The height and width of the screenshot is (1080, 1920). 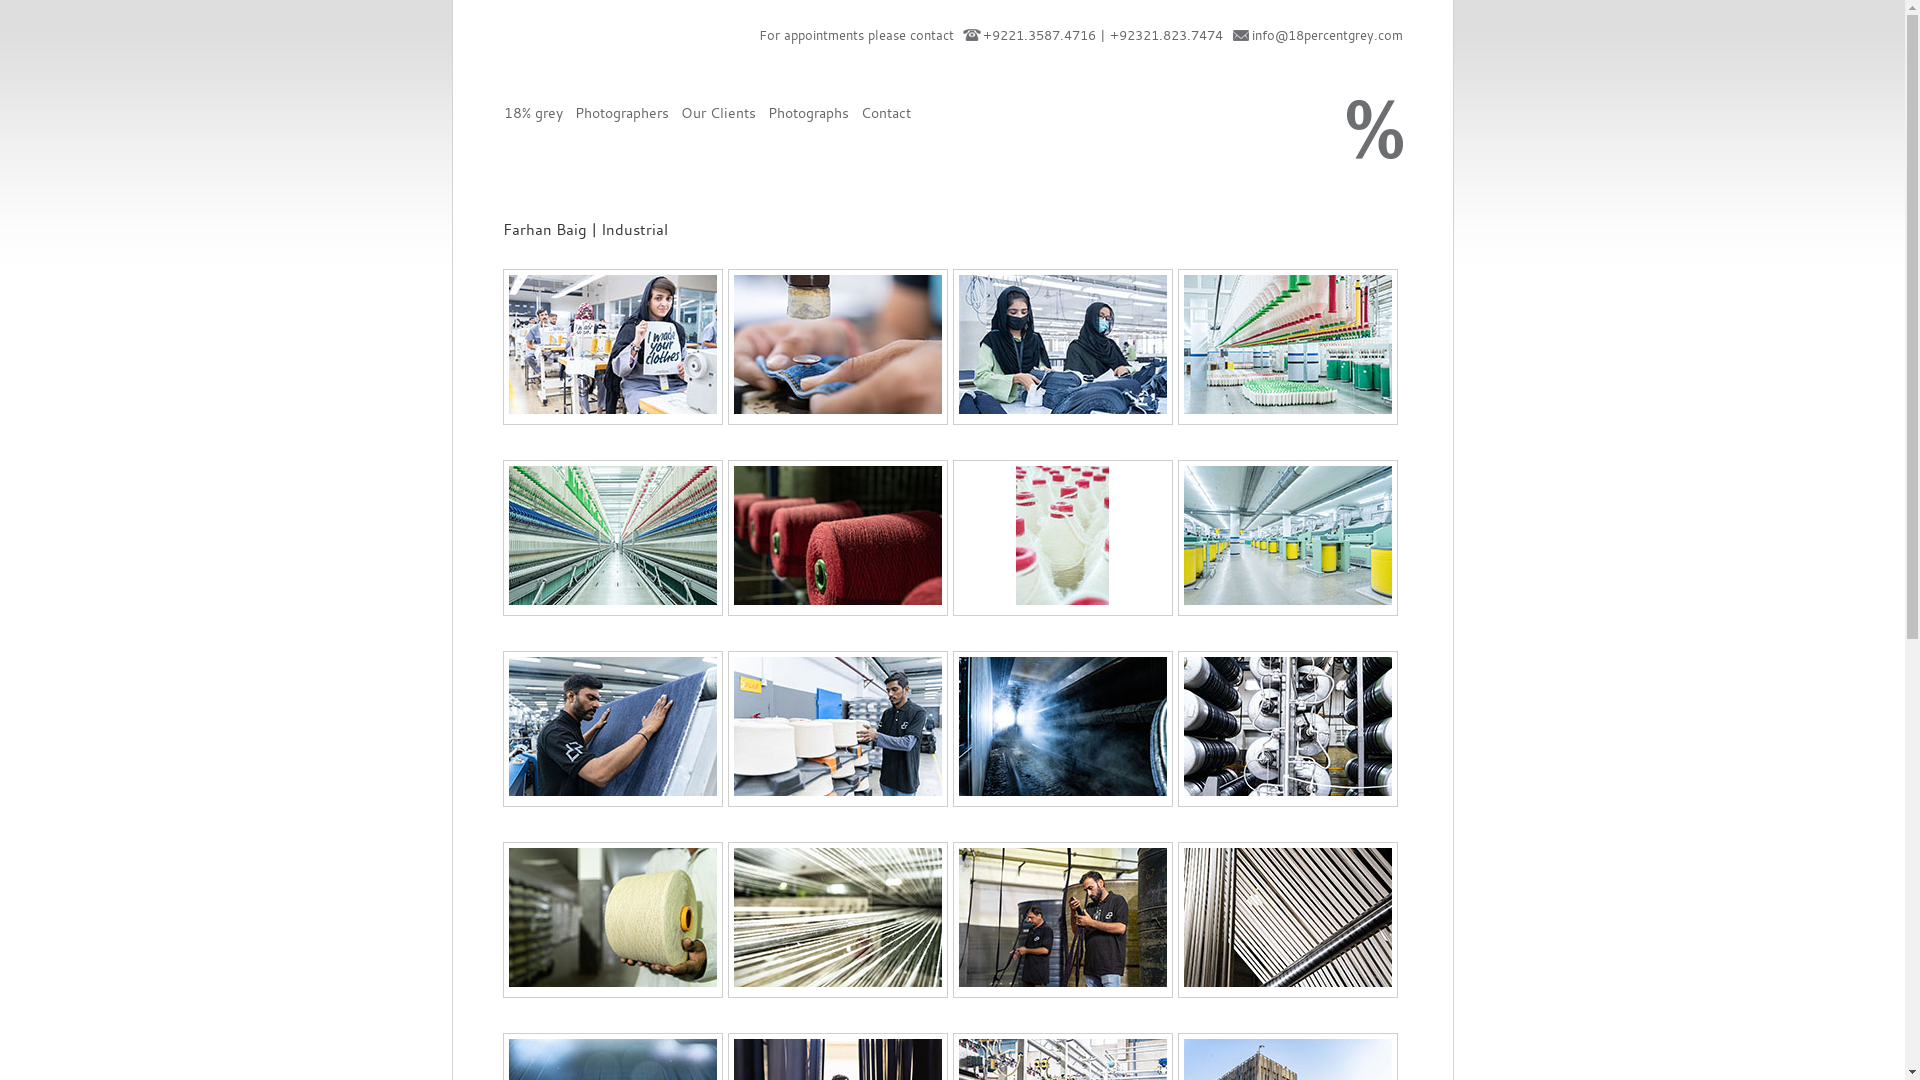 What do you see at coordinates (1062, 344) in the screenshot?
I see `Farhan Baig` at bounding box center [1062, 344].